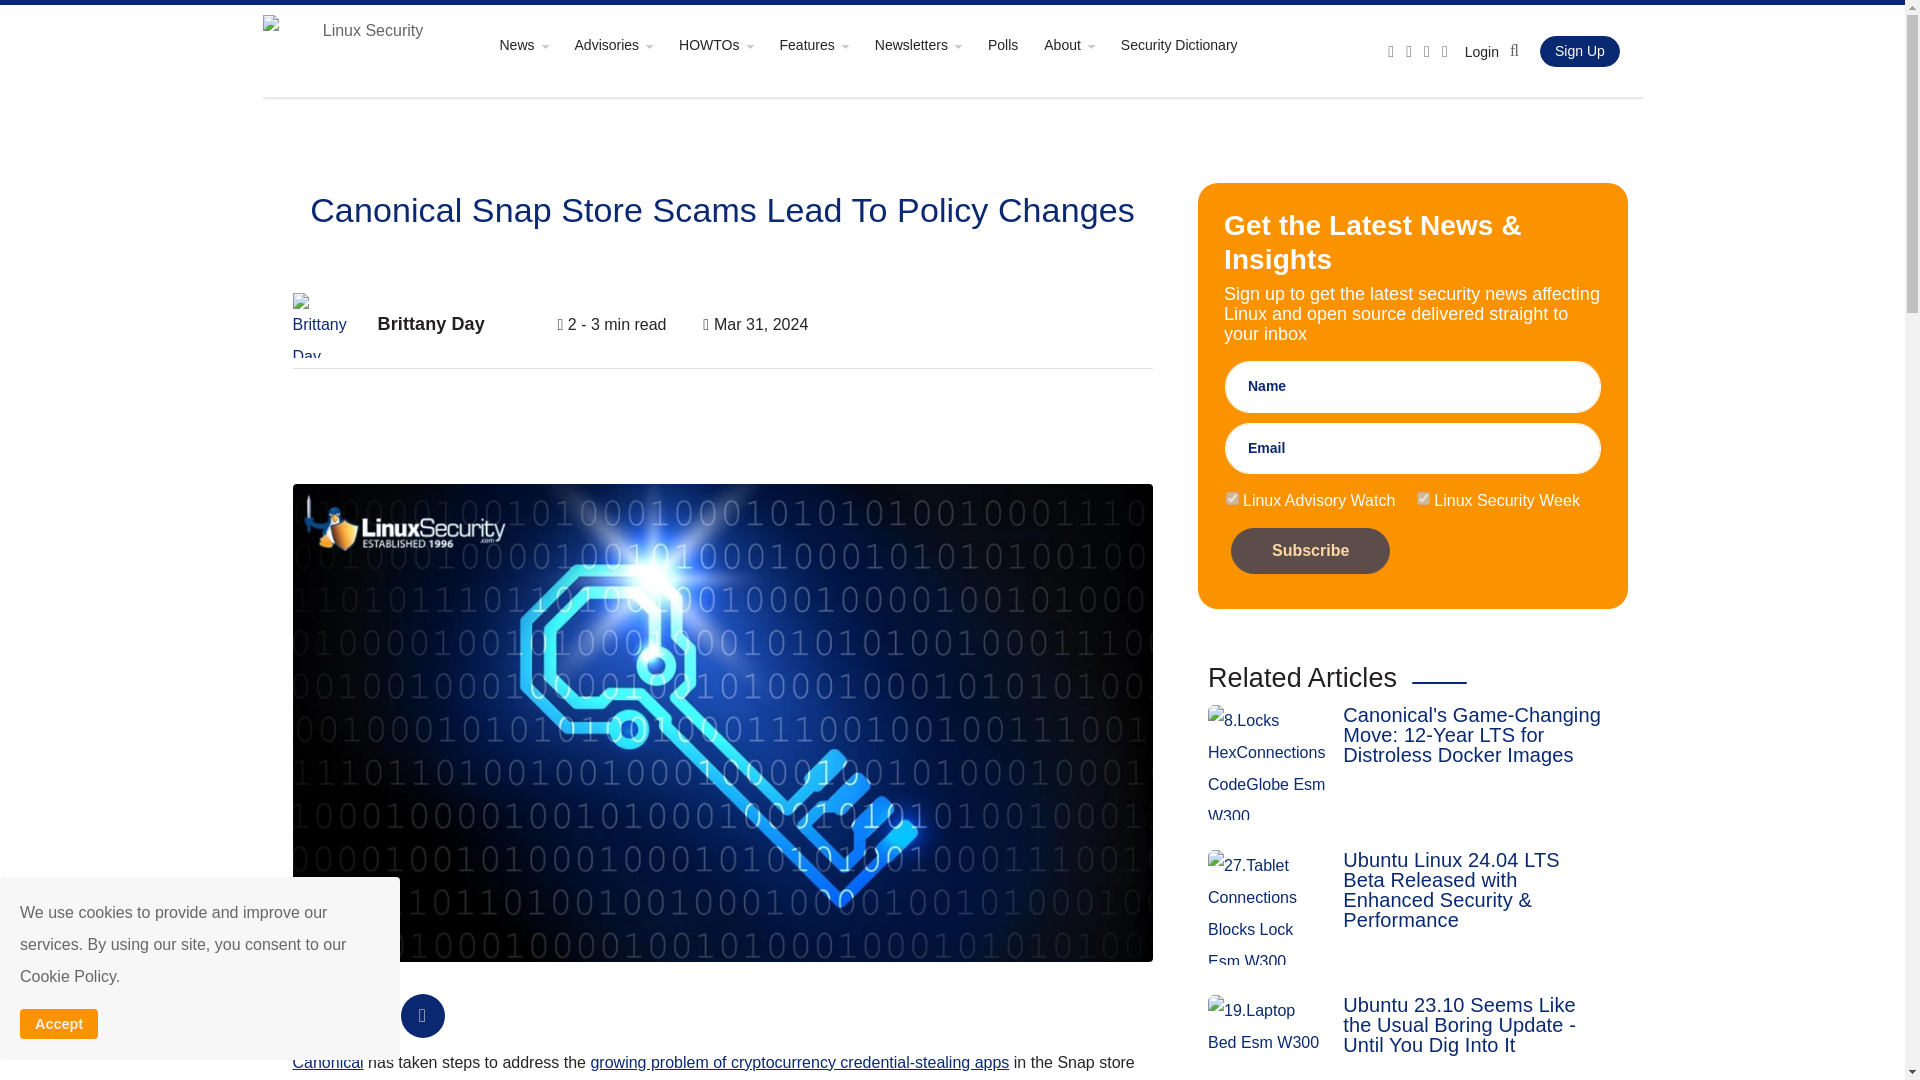  I want to click on Subscribe, so click(1309, 550).